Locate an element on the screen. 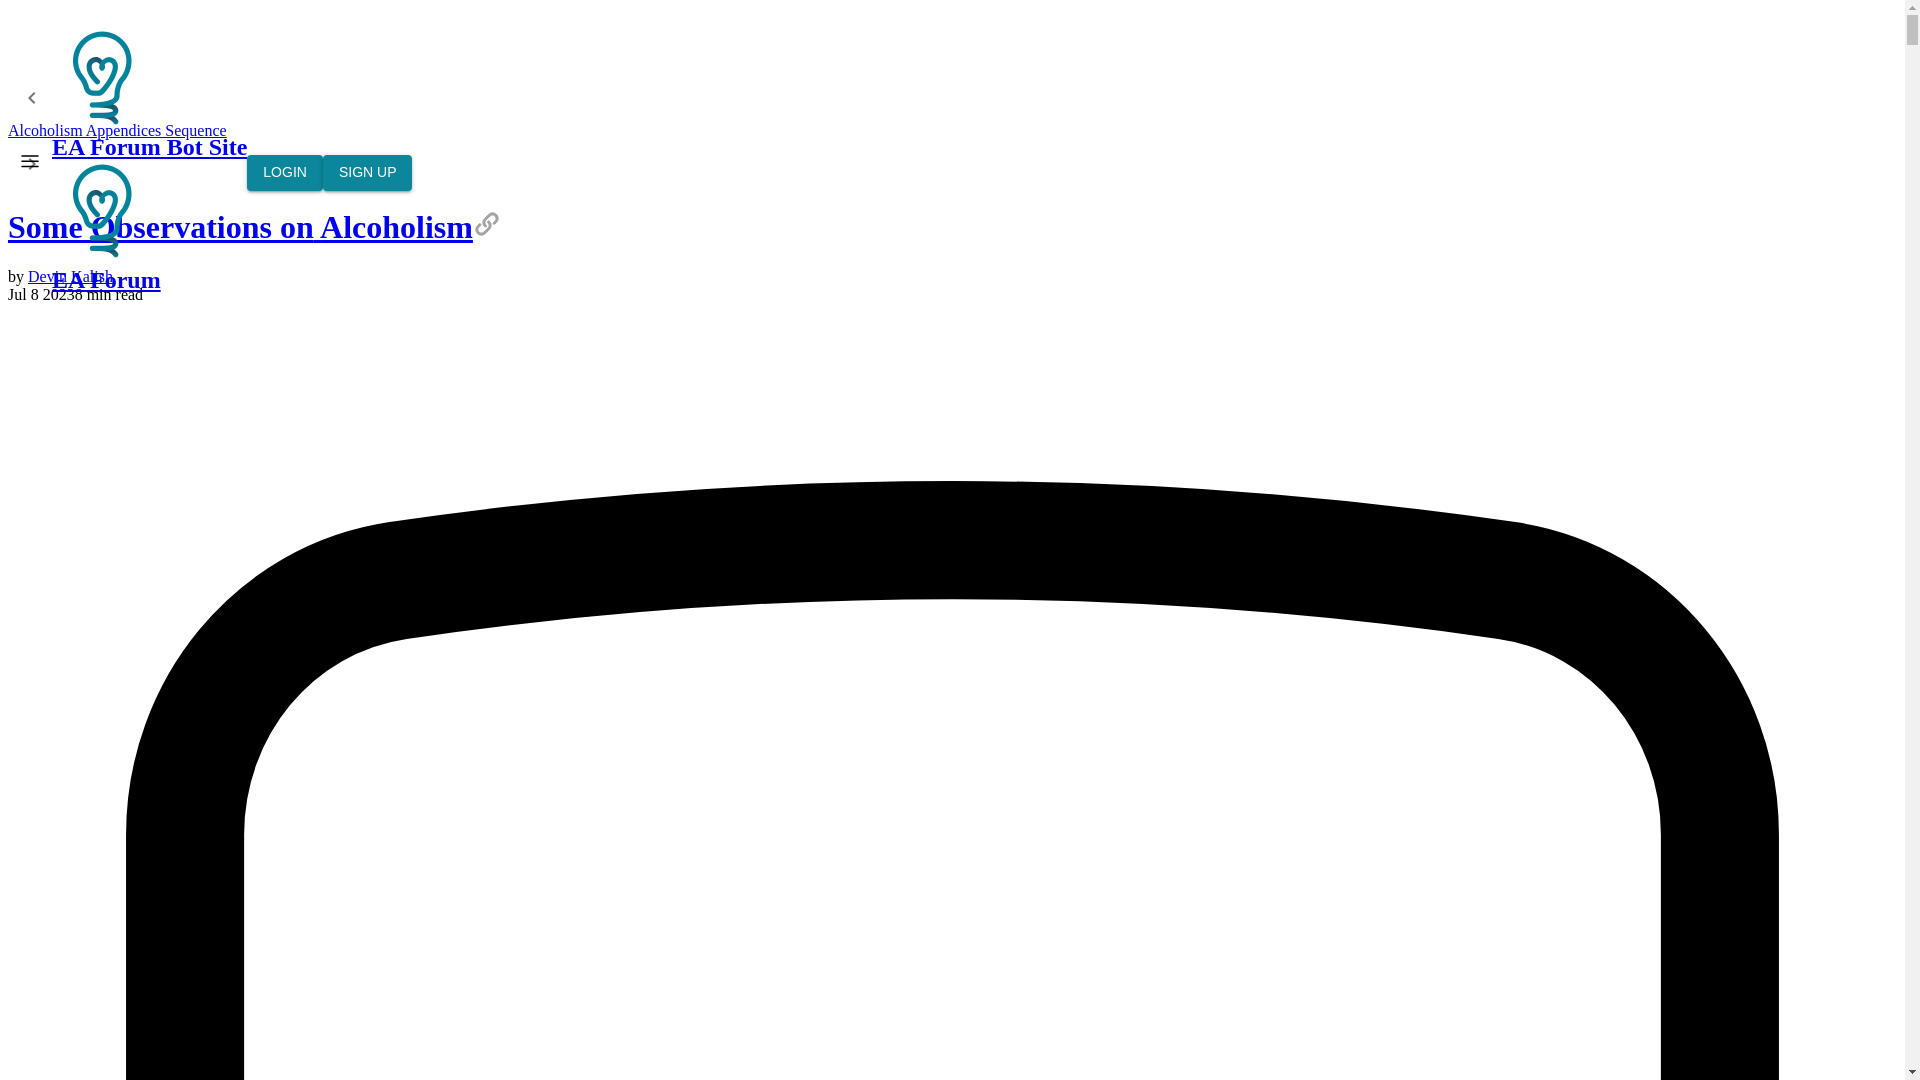  Devin Kalish is located at coordinates (70, 276).